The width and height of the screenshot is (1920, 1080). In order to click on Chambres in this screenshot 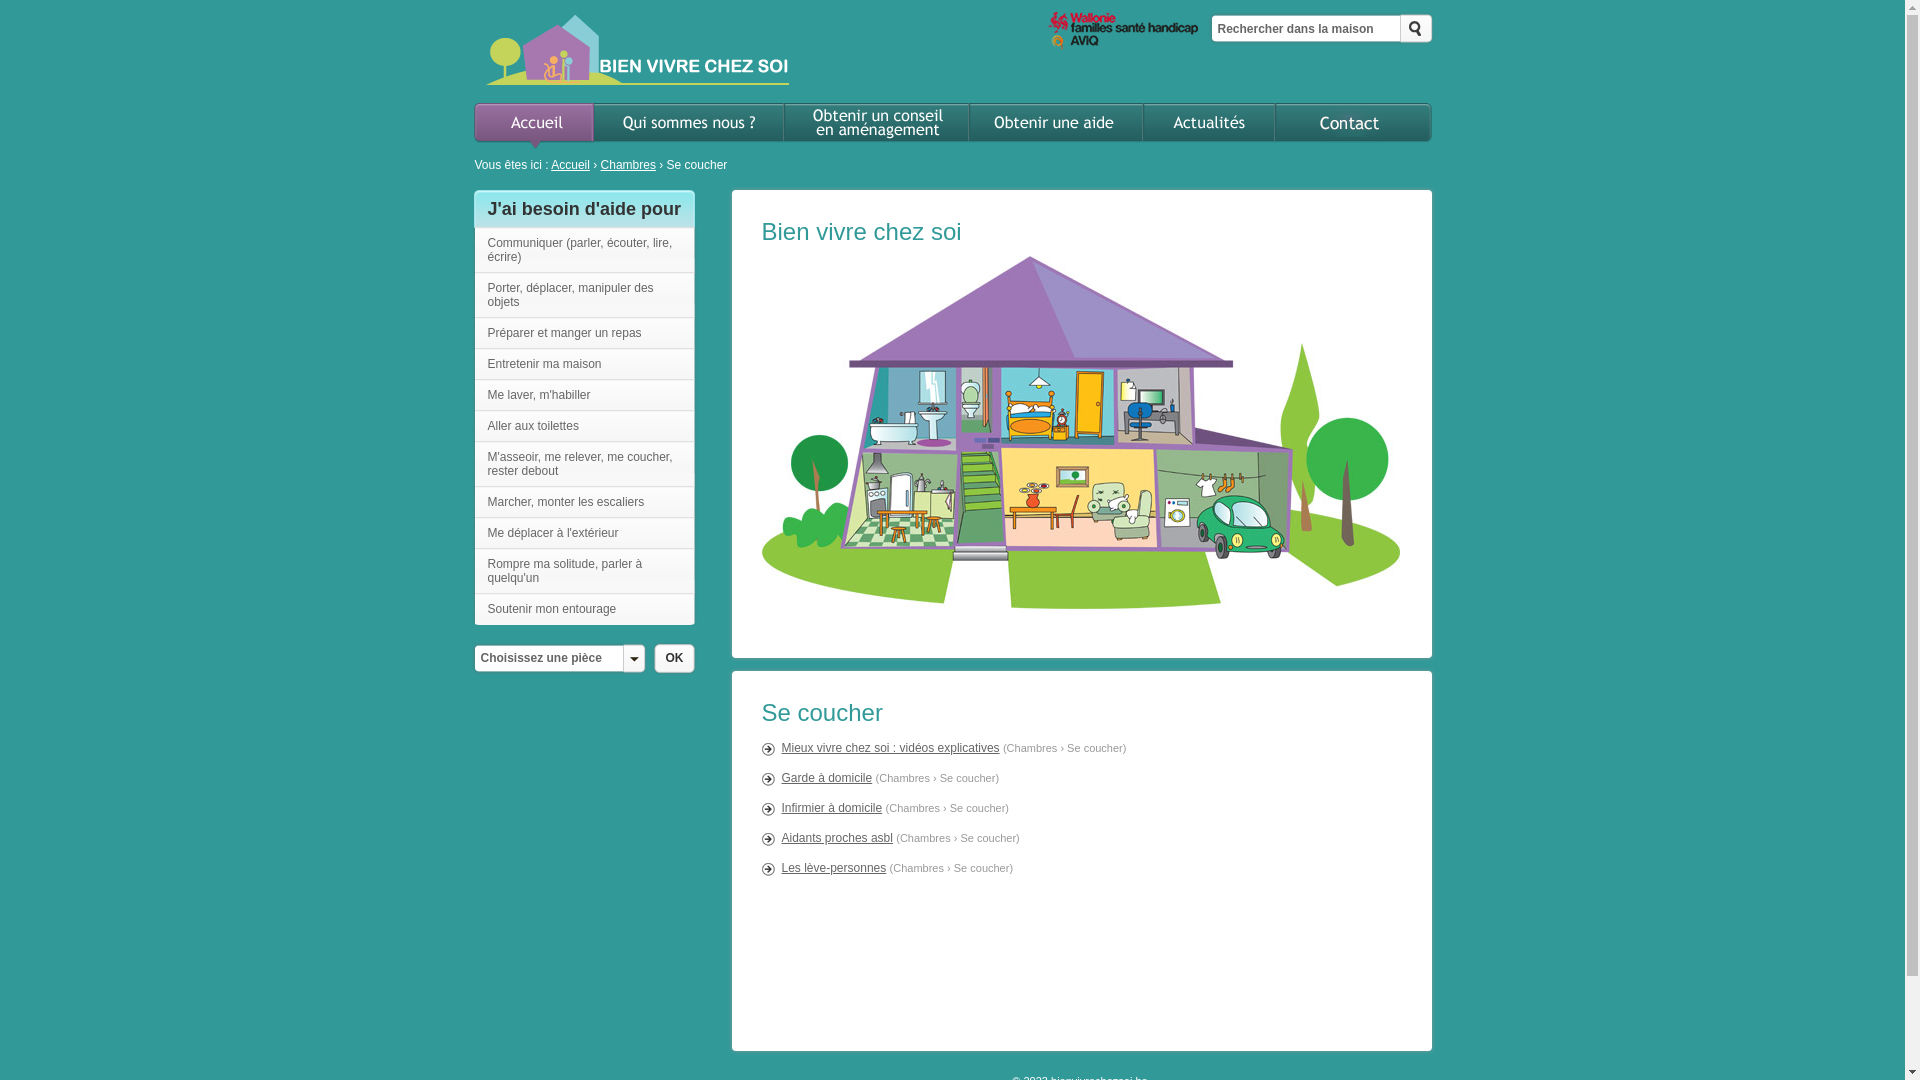, I will do `click(628, 165)`.